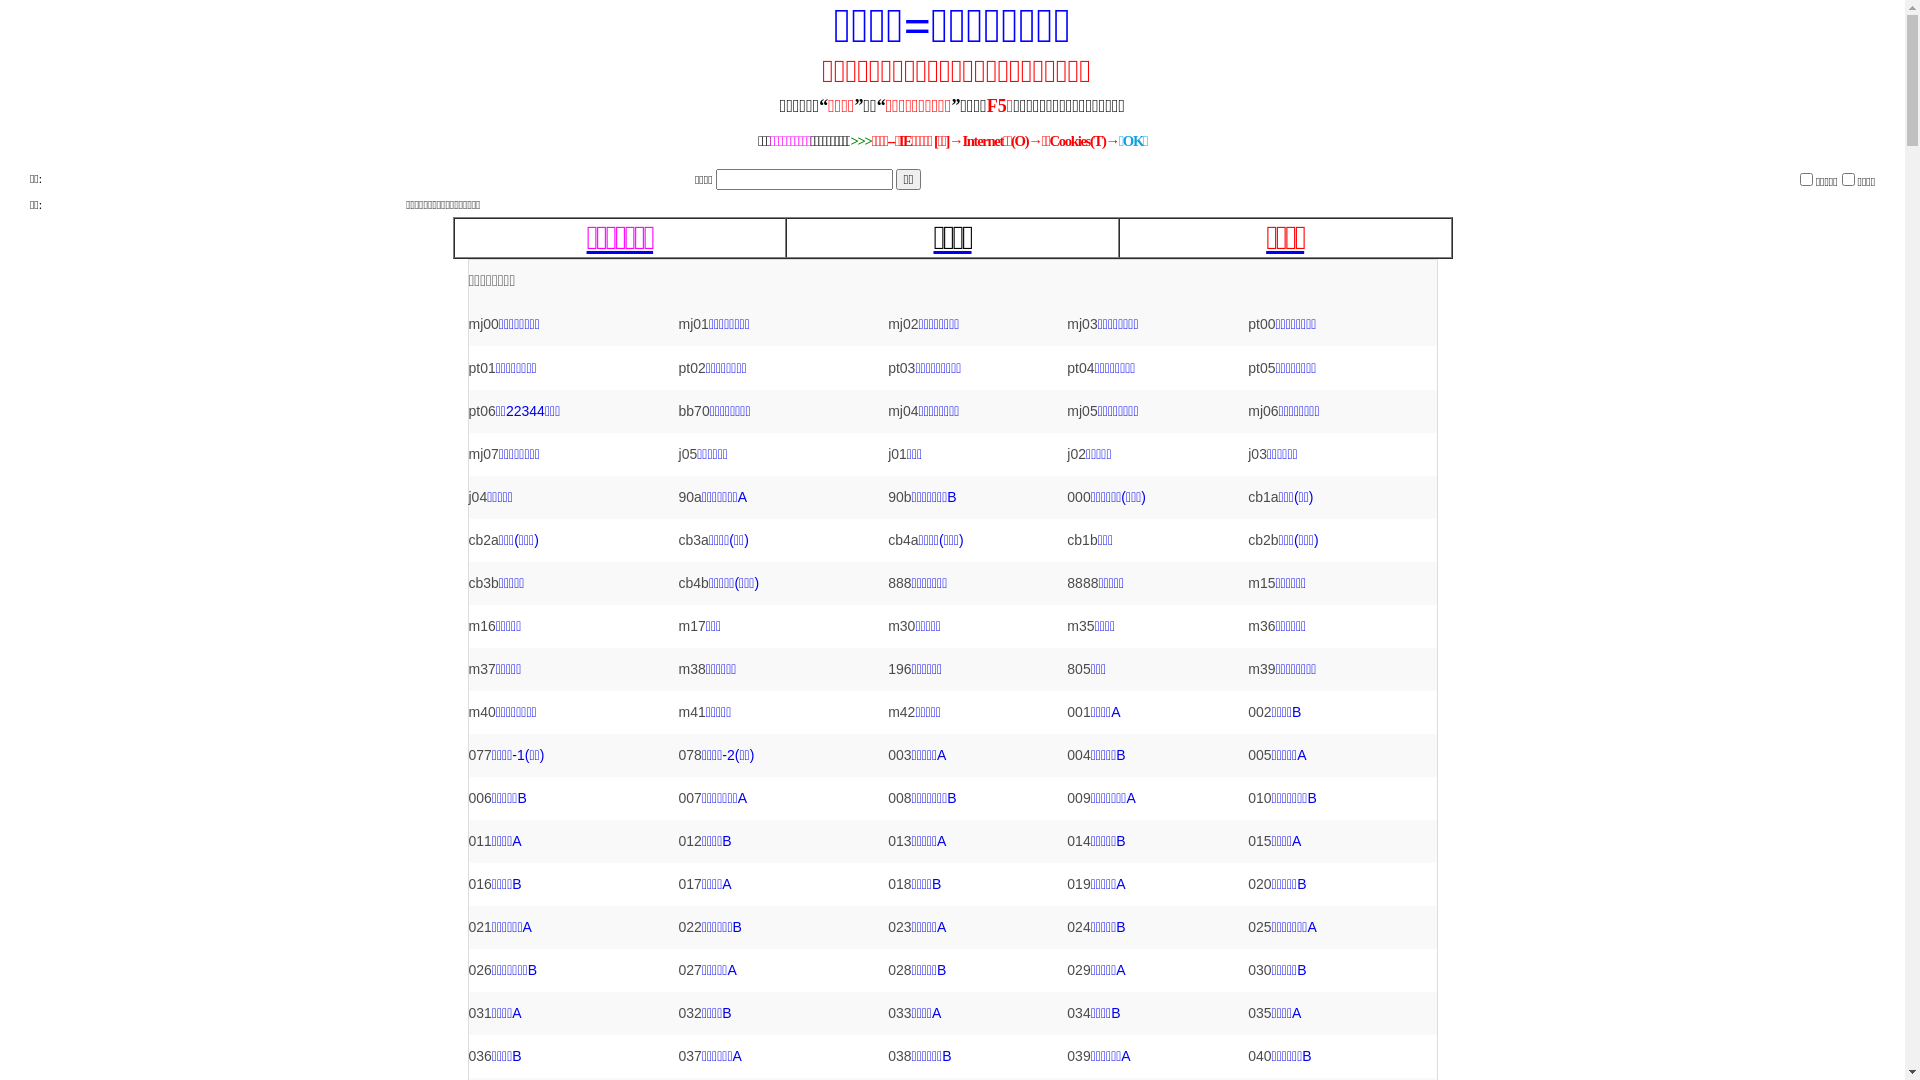  What do you see at coordinates (1848, 178) in the screenshot?
I see `ON` at bounding box center [1848, 178].